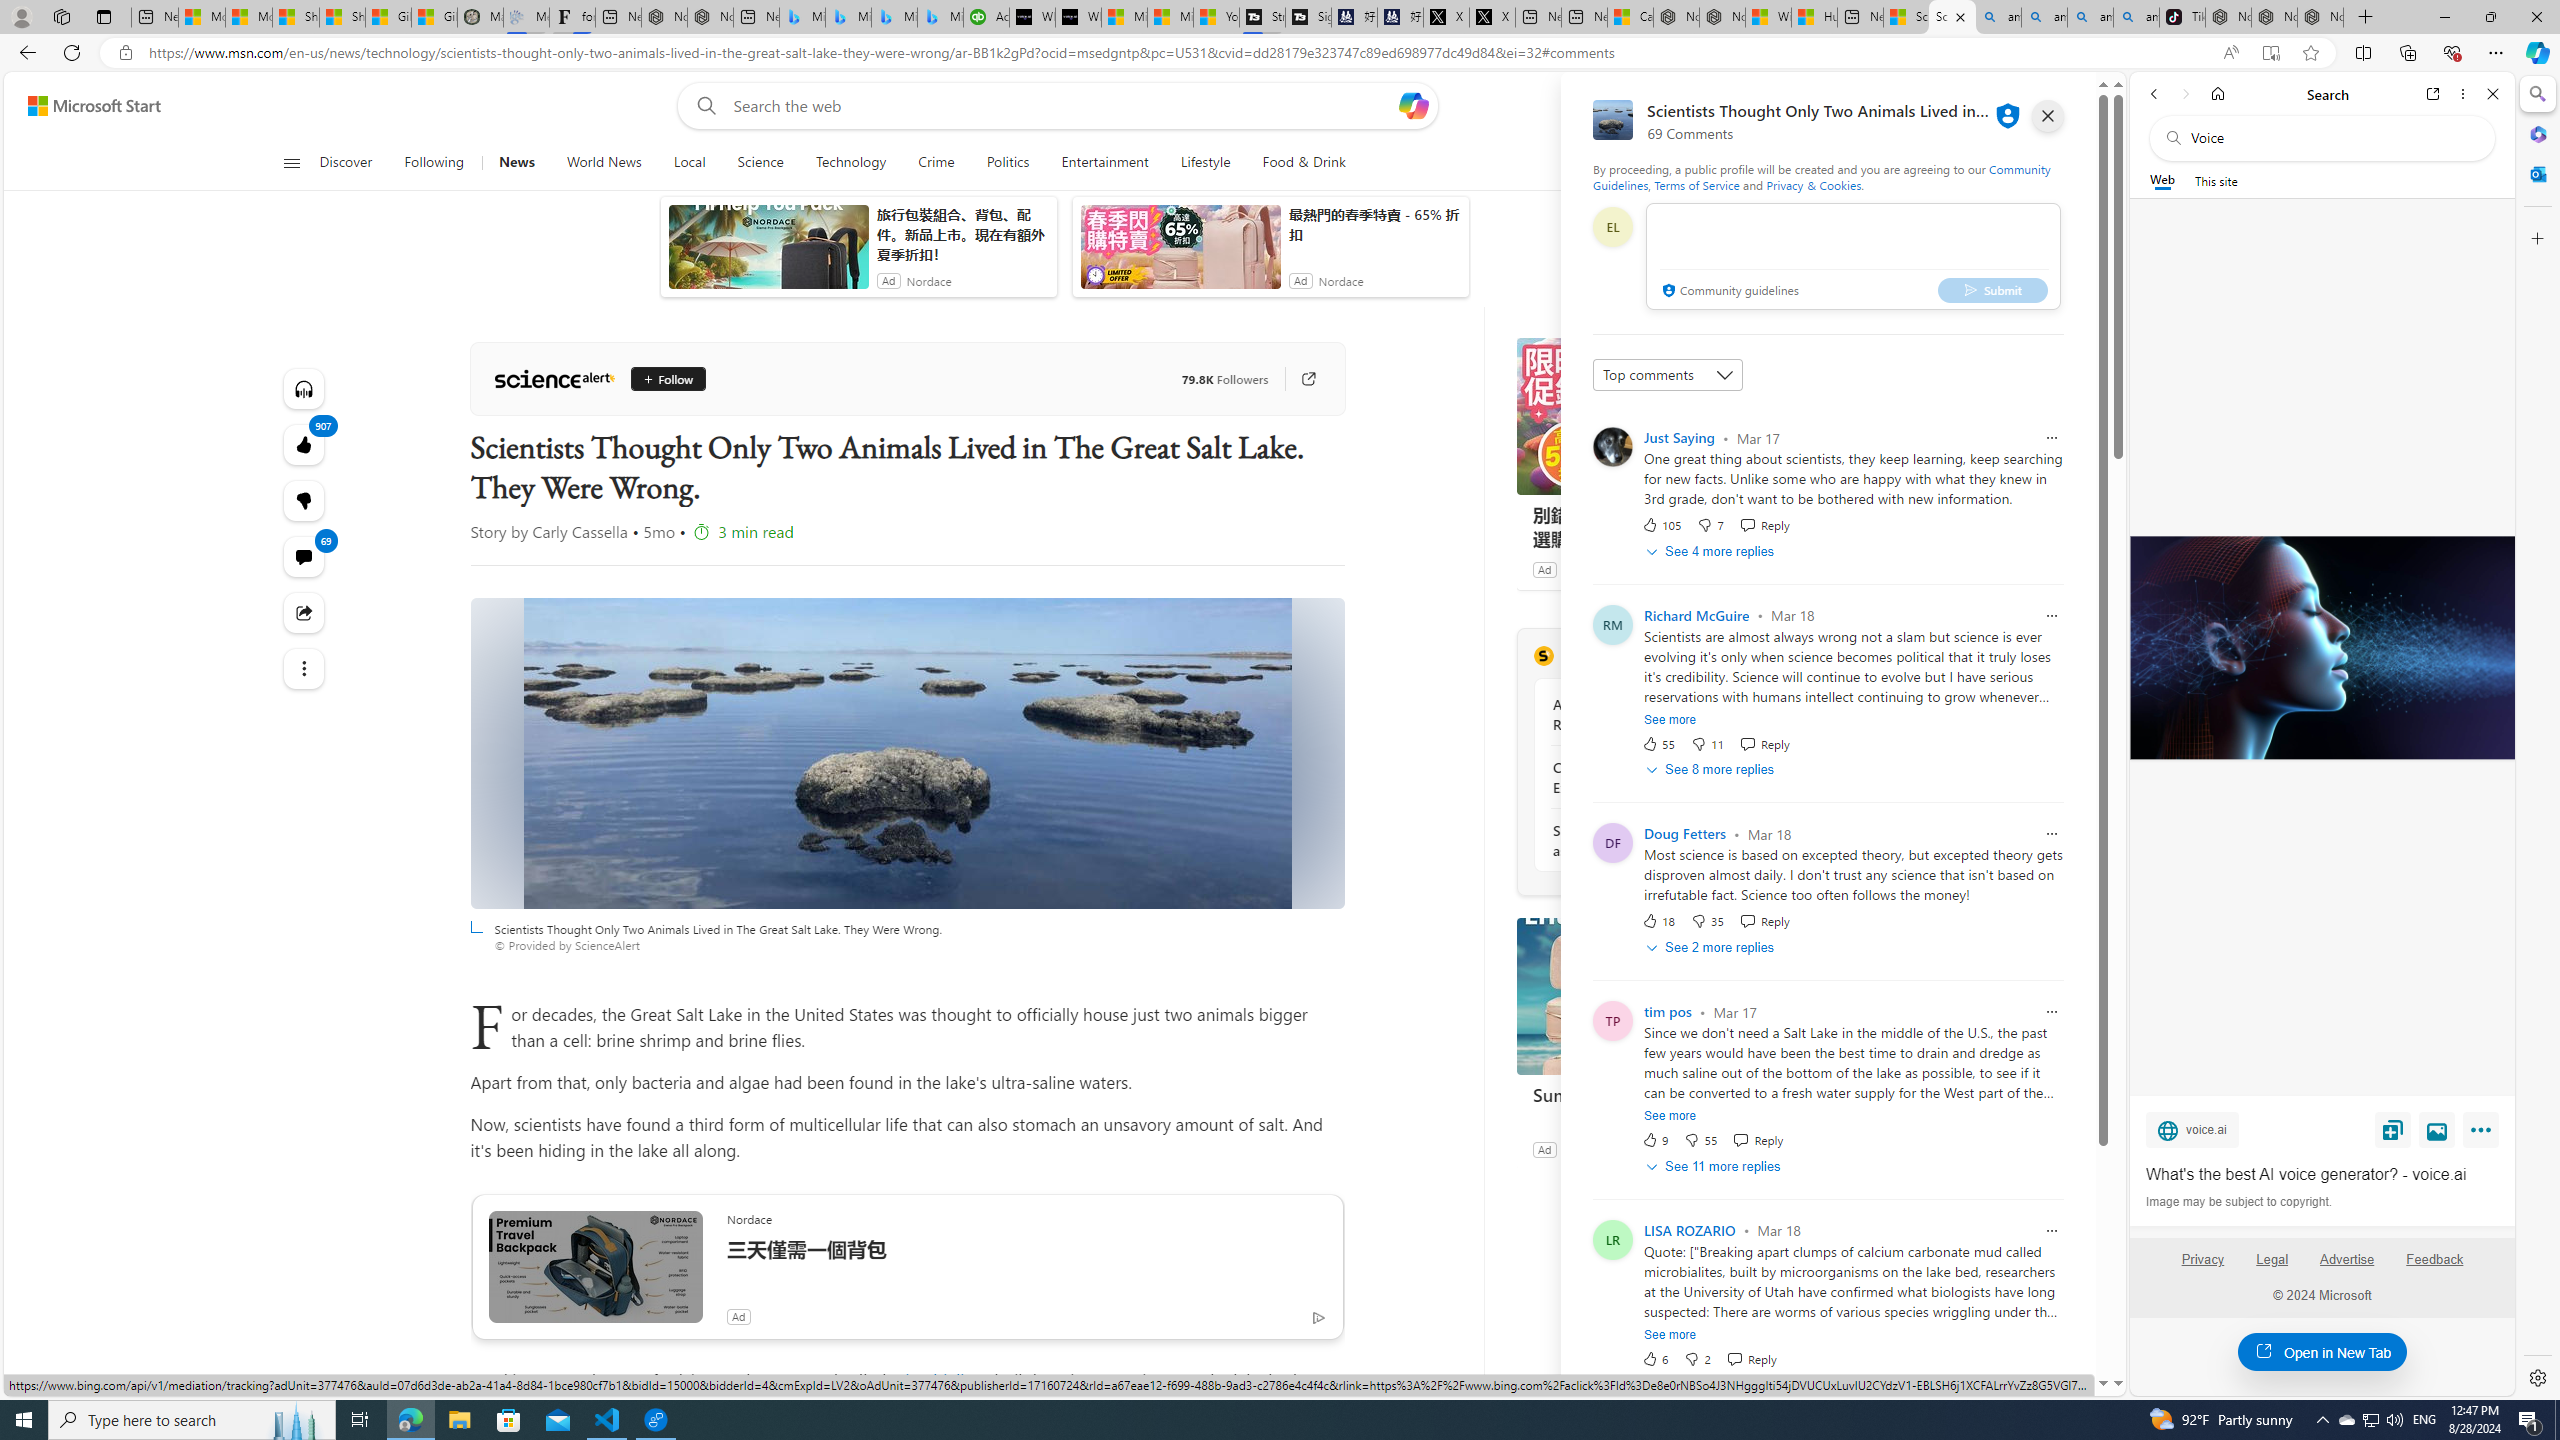 This screenshot has width=2560, height=1440. I want to click on Nordace - Best Sellers, so click(2228, 17).